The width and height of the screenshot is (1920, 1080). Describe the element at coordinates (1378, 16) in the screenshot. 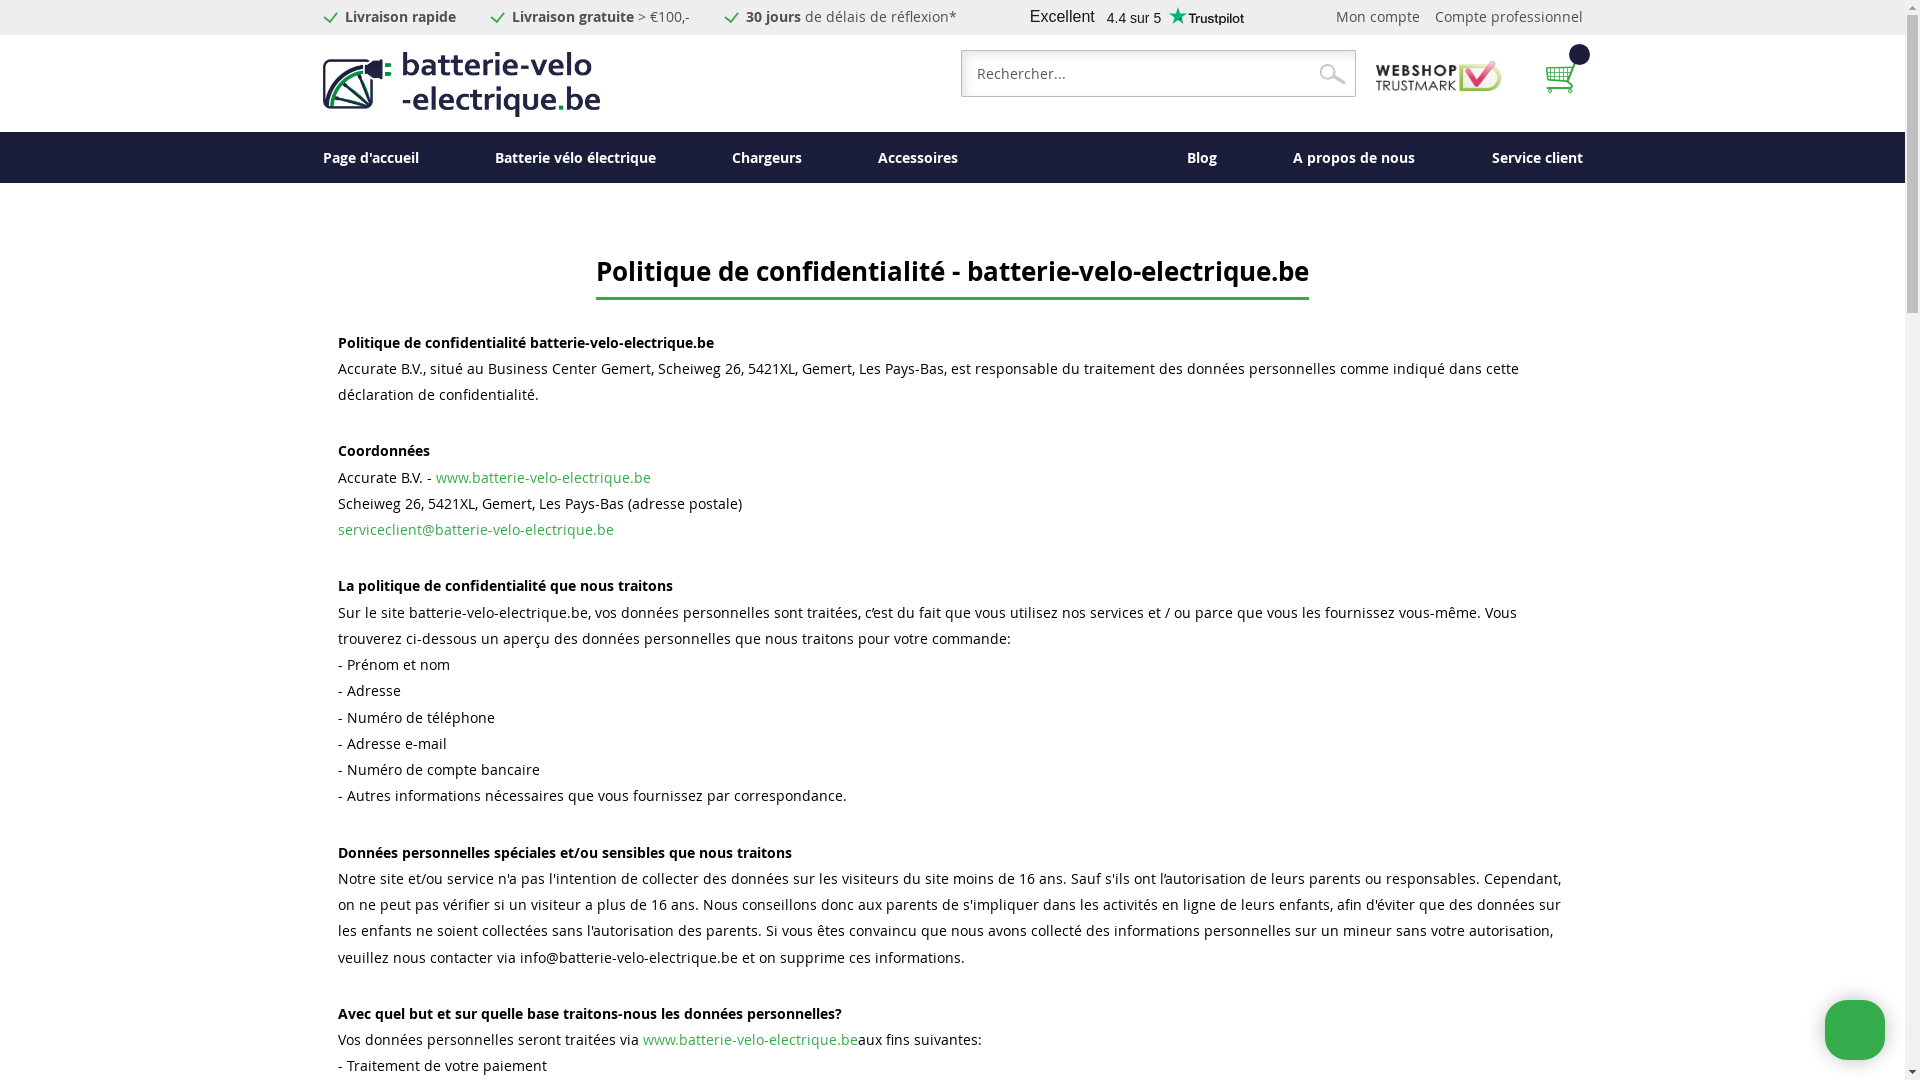

I see `Mon compte` at that location.